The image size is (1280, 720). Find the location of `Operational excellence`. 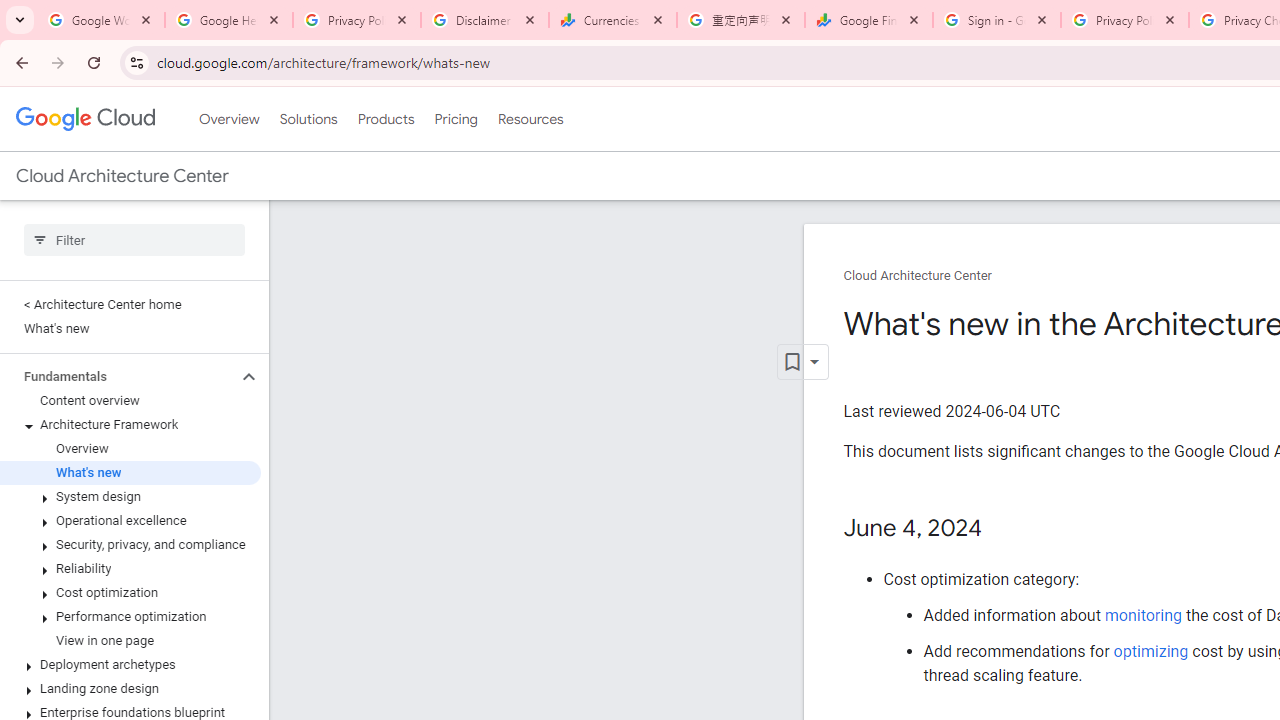

Operational excellence is located at coordinates (130, 520).